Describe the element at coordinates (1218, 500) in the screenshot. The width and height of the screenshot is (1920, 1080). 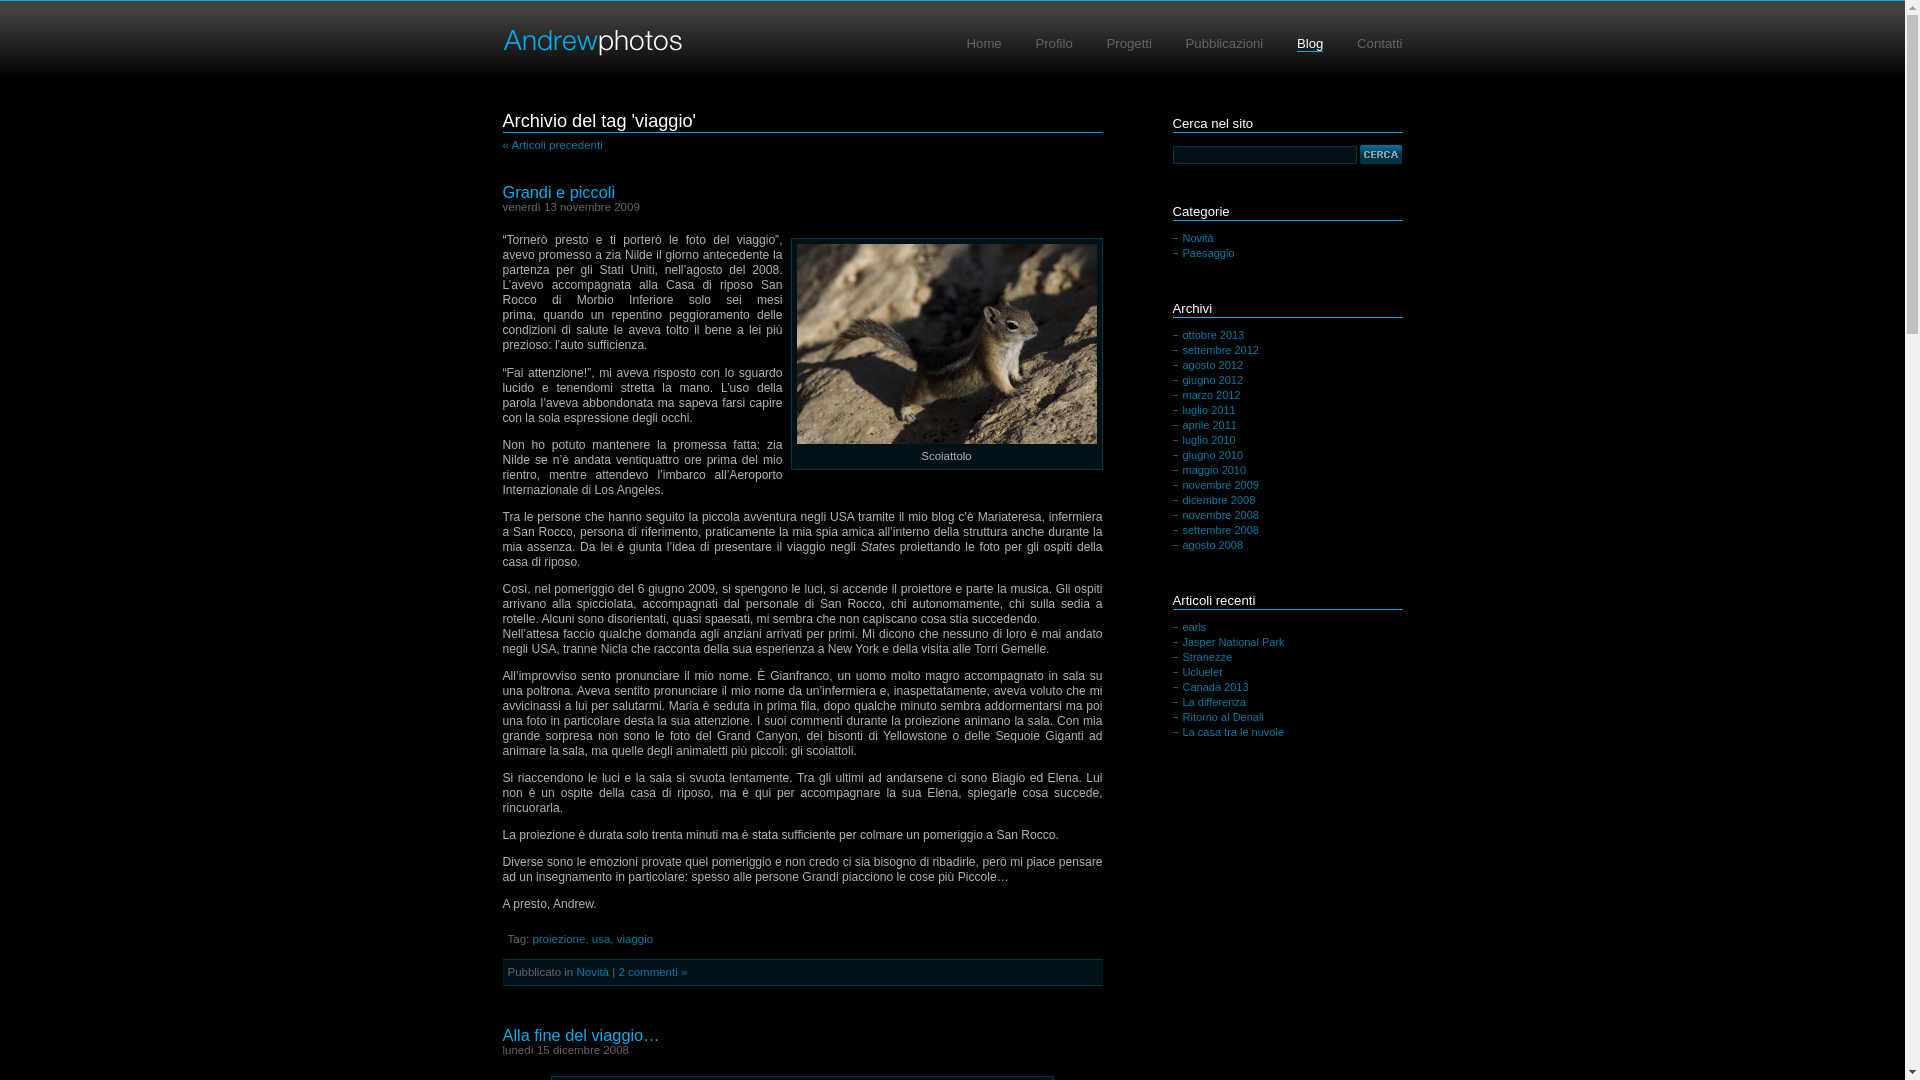
I see `dicembre 2008` at that location.